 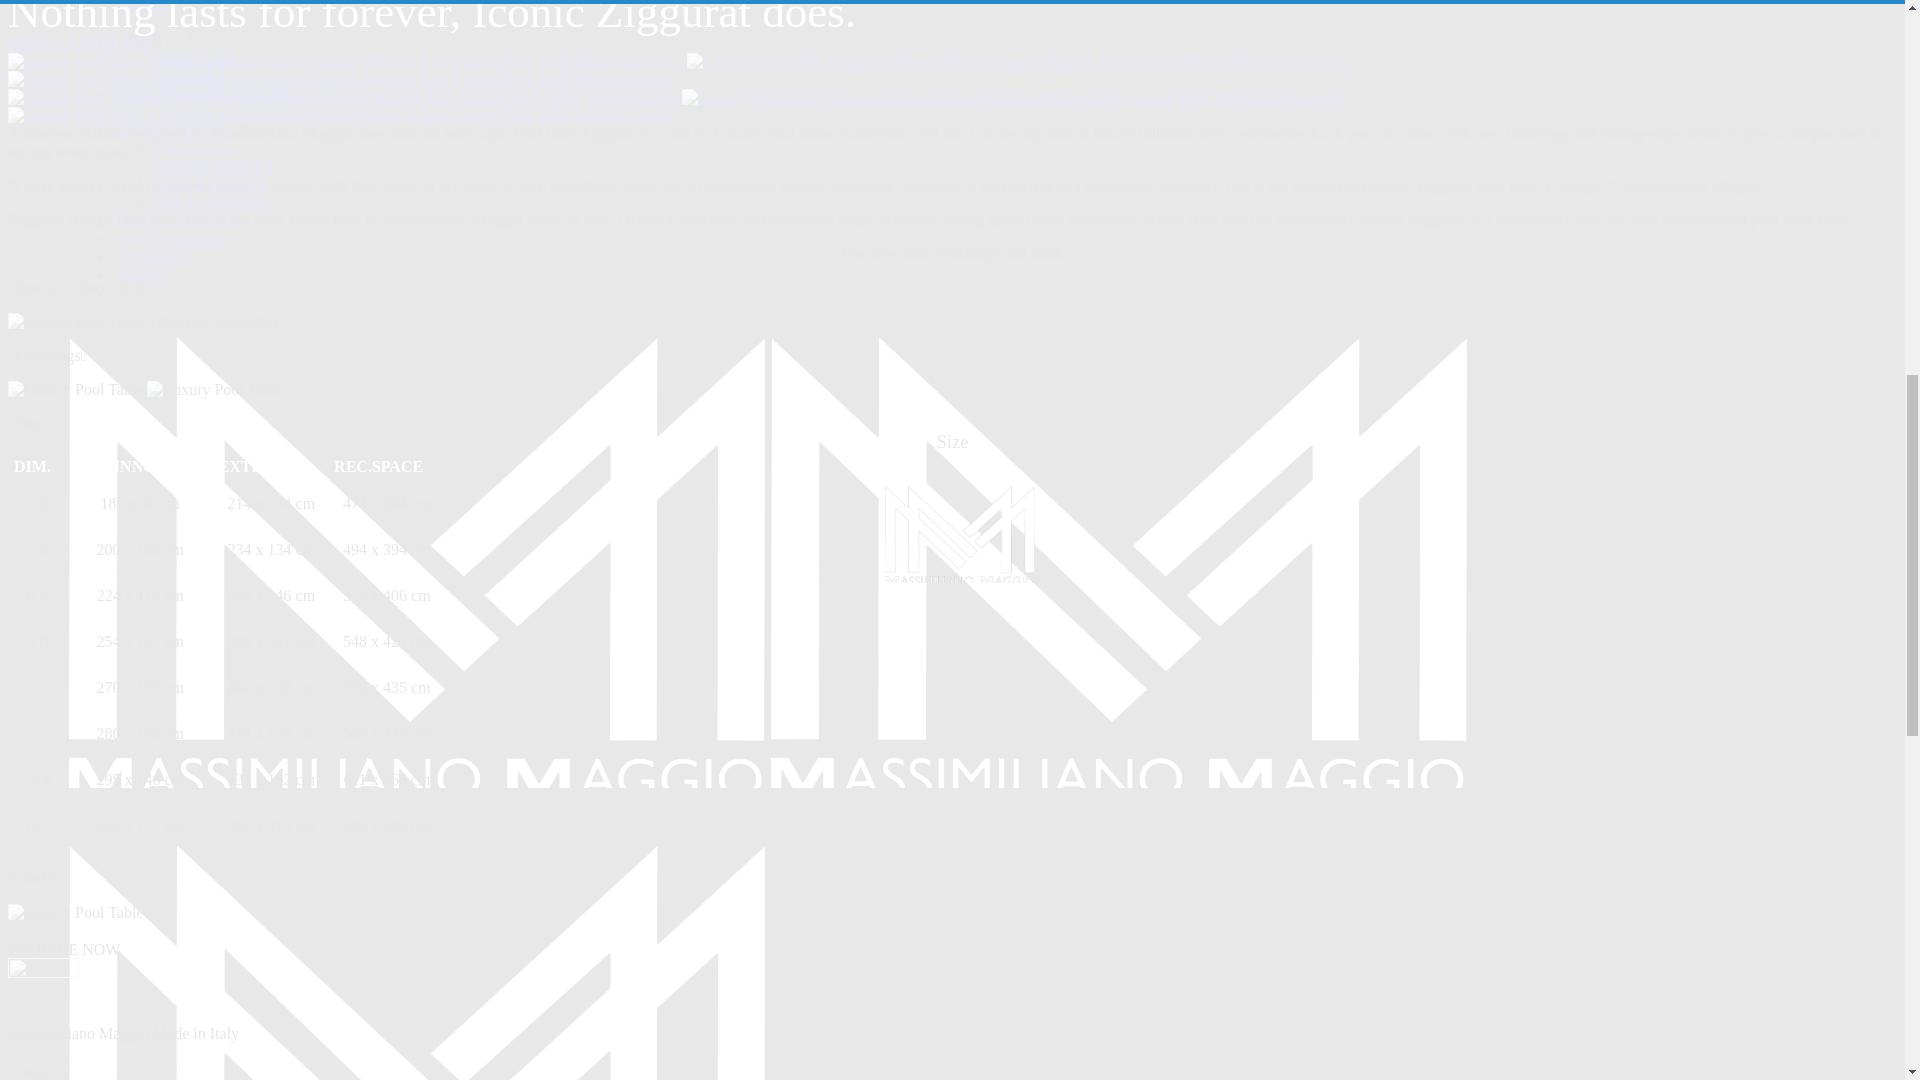 What do you see at coordinates (210, 202) in the screenshot?
I see `CHESS TABLES` at bounding box center [210, 202].